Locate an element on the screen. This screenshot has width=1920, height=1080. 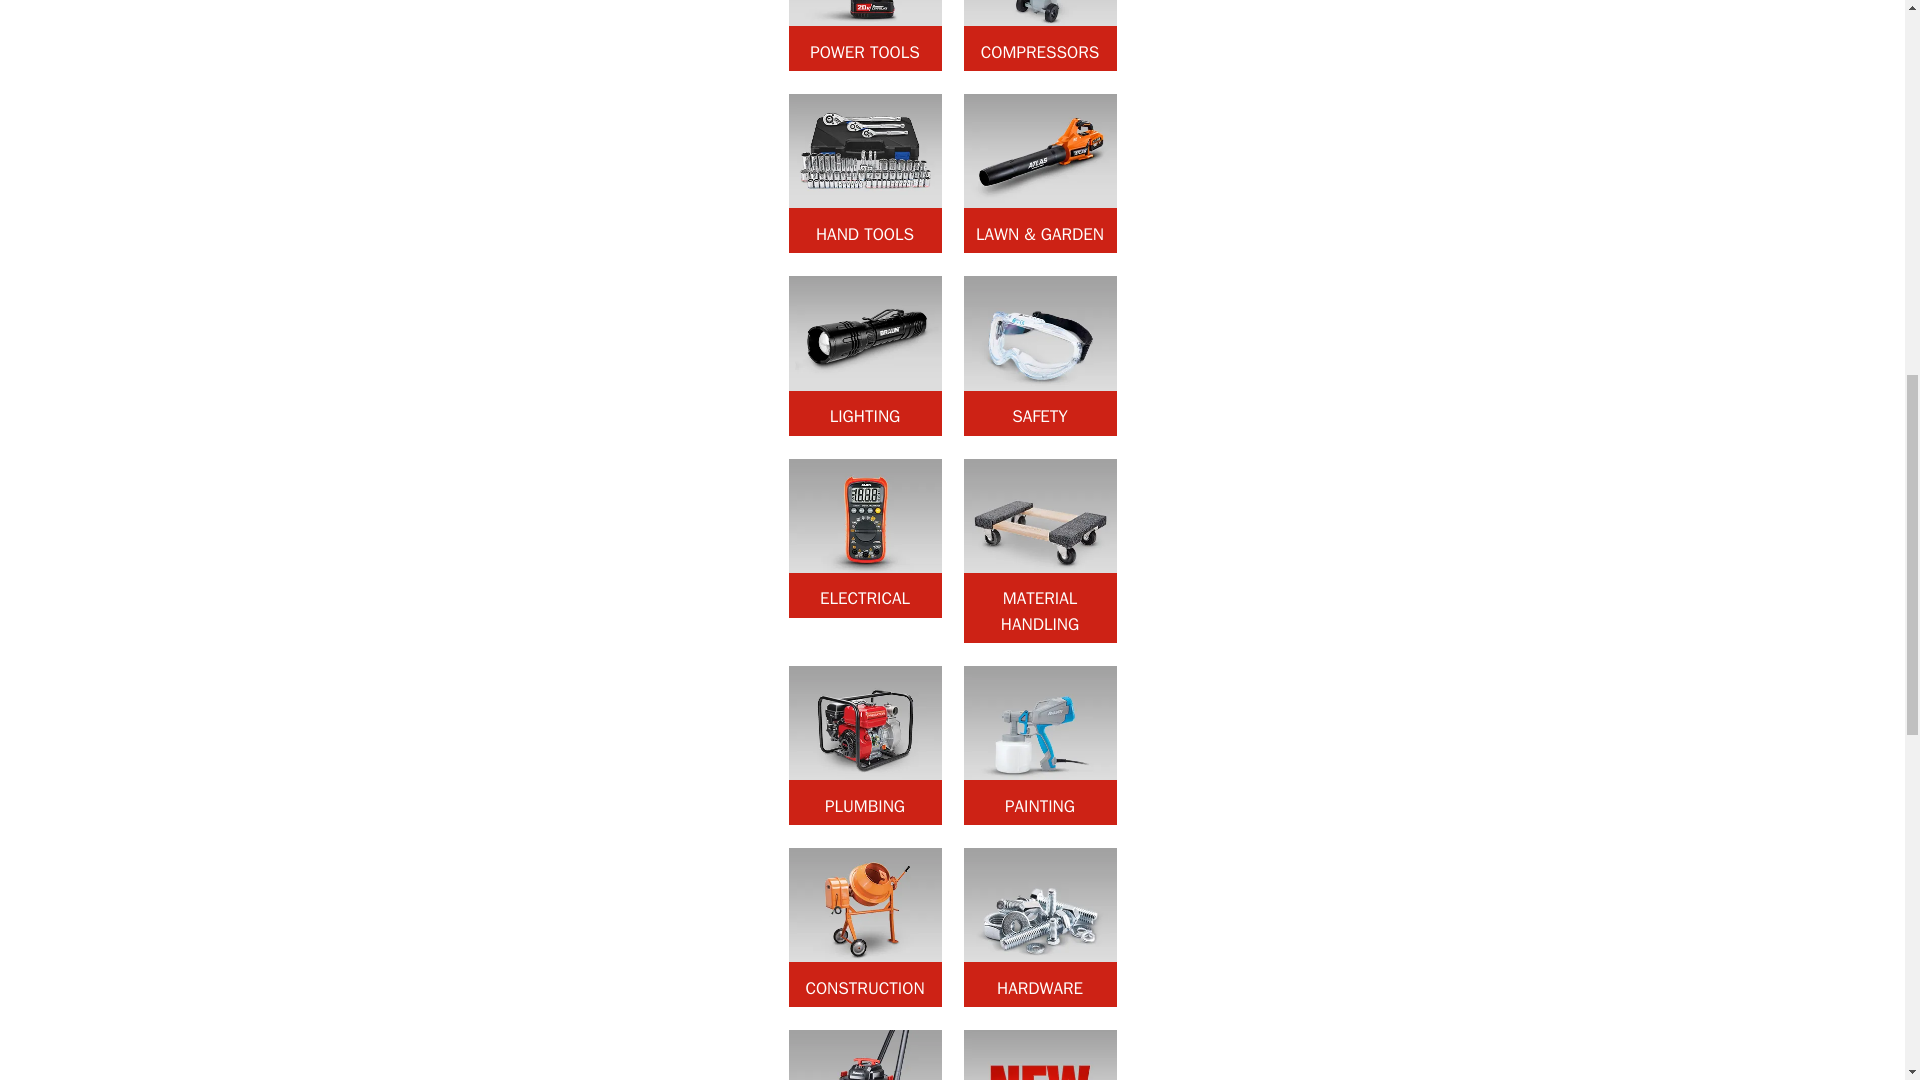
PLUMBING is located at coordinates (864, 746).